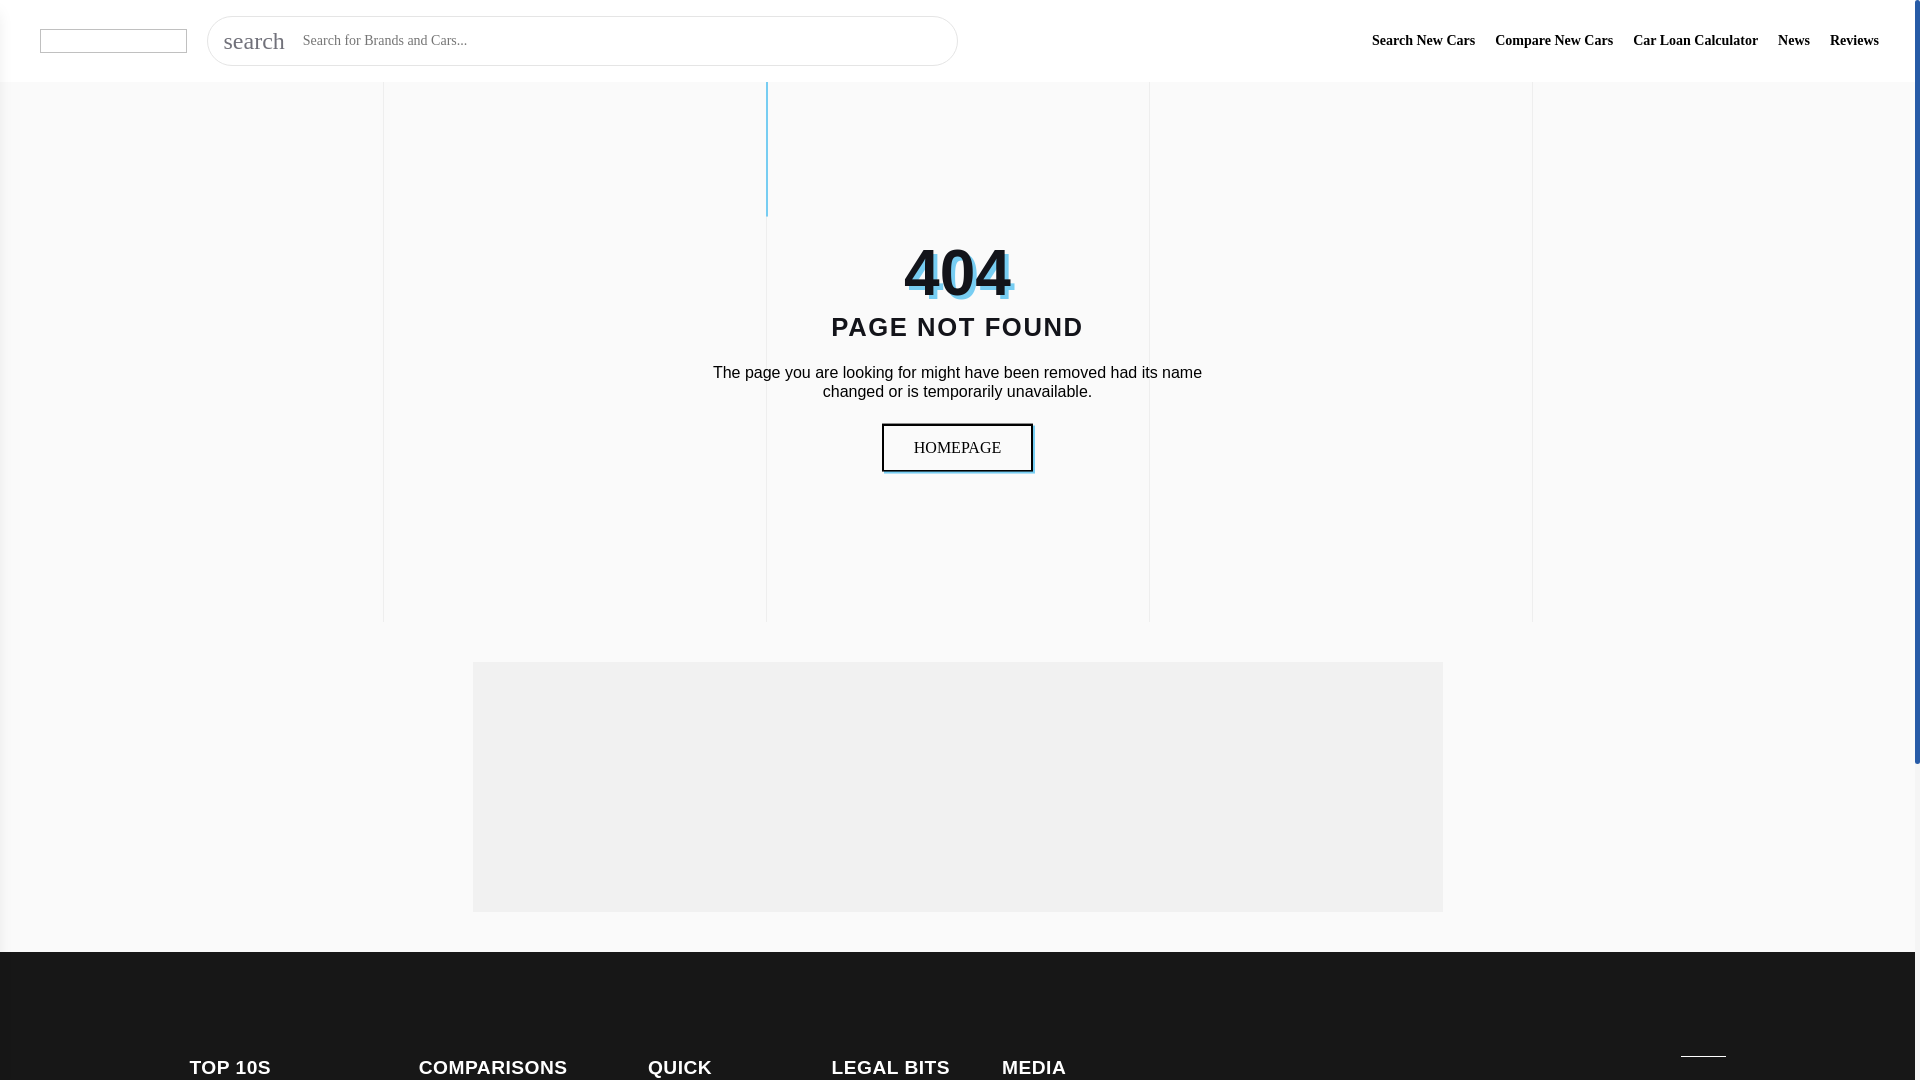 This screenshot has width=1920, height=1080. Describe the element at coordinates (1554, 40) in the screenshot. I see `Compare New Cars` at that location.